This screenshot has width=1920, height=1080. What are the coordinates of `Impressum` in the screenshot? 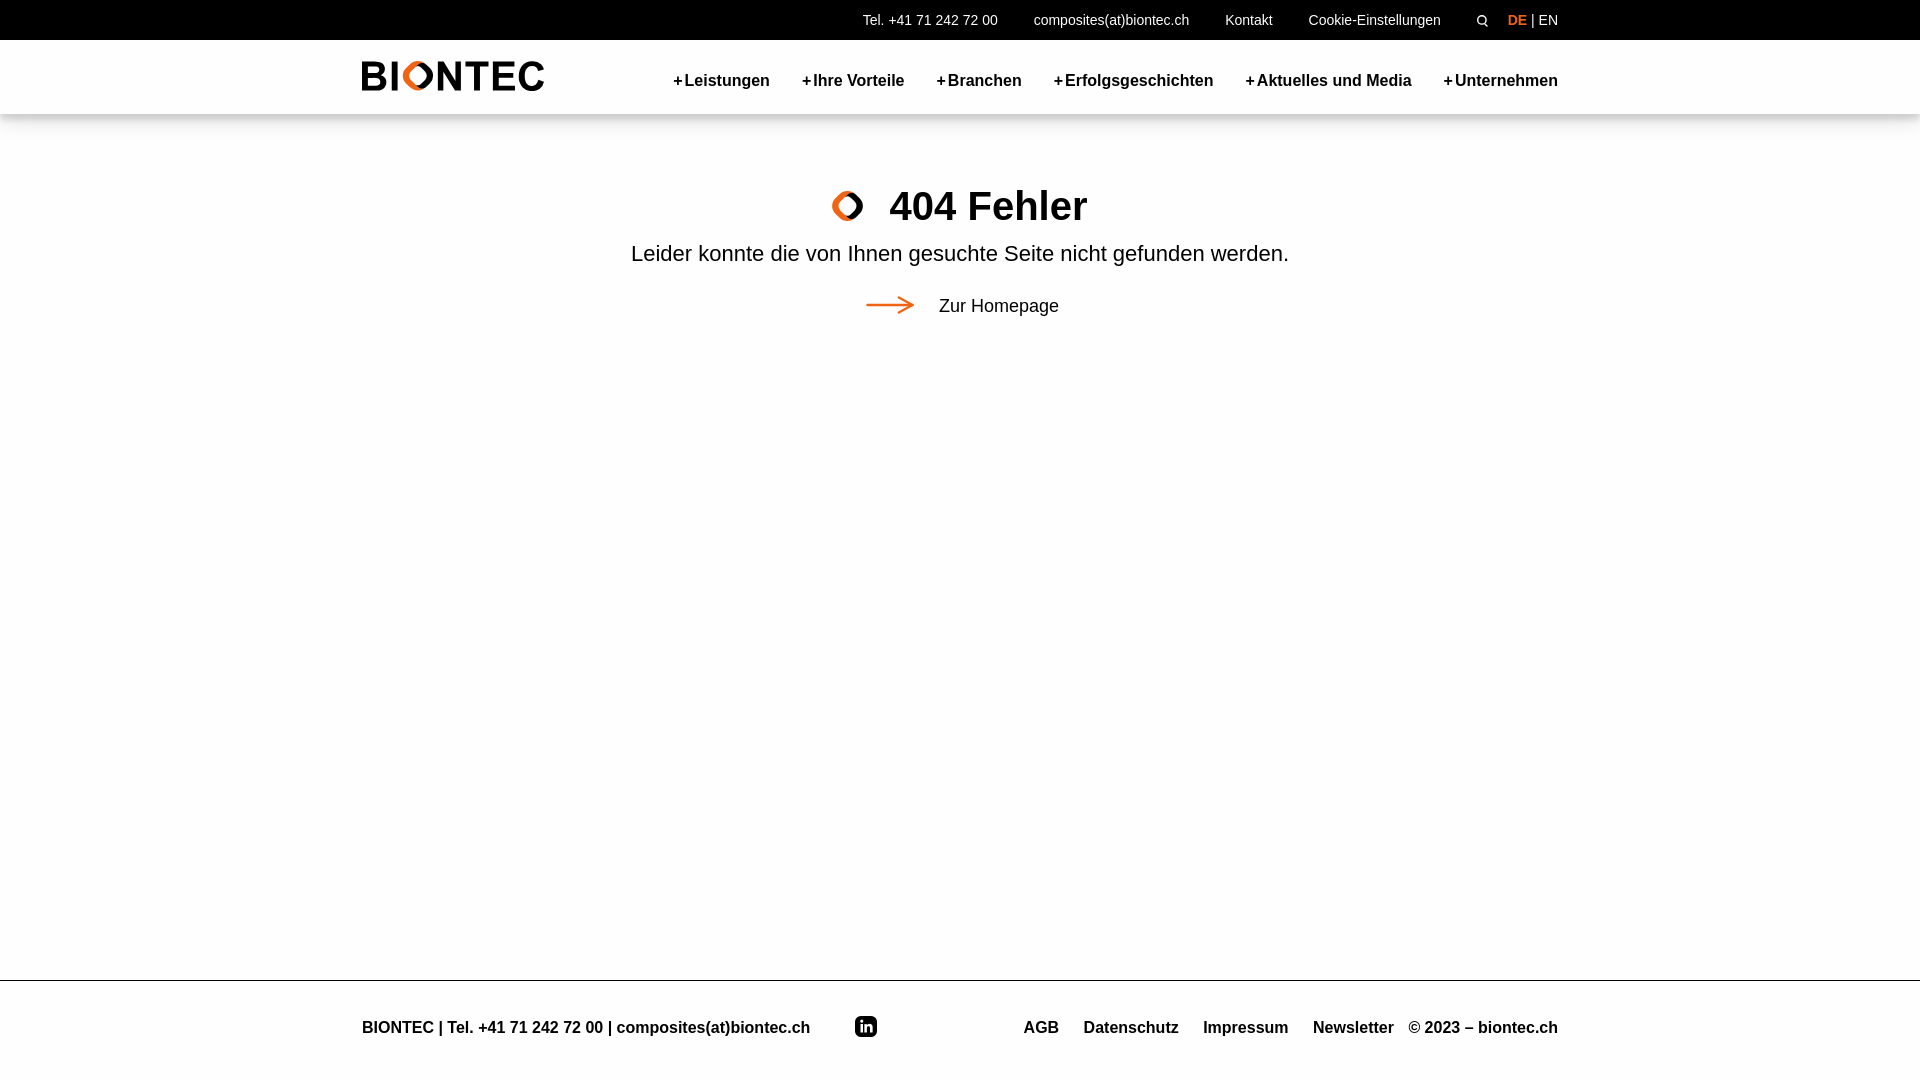 It's located at (1248, 1028).